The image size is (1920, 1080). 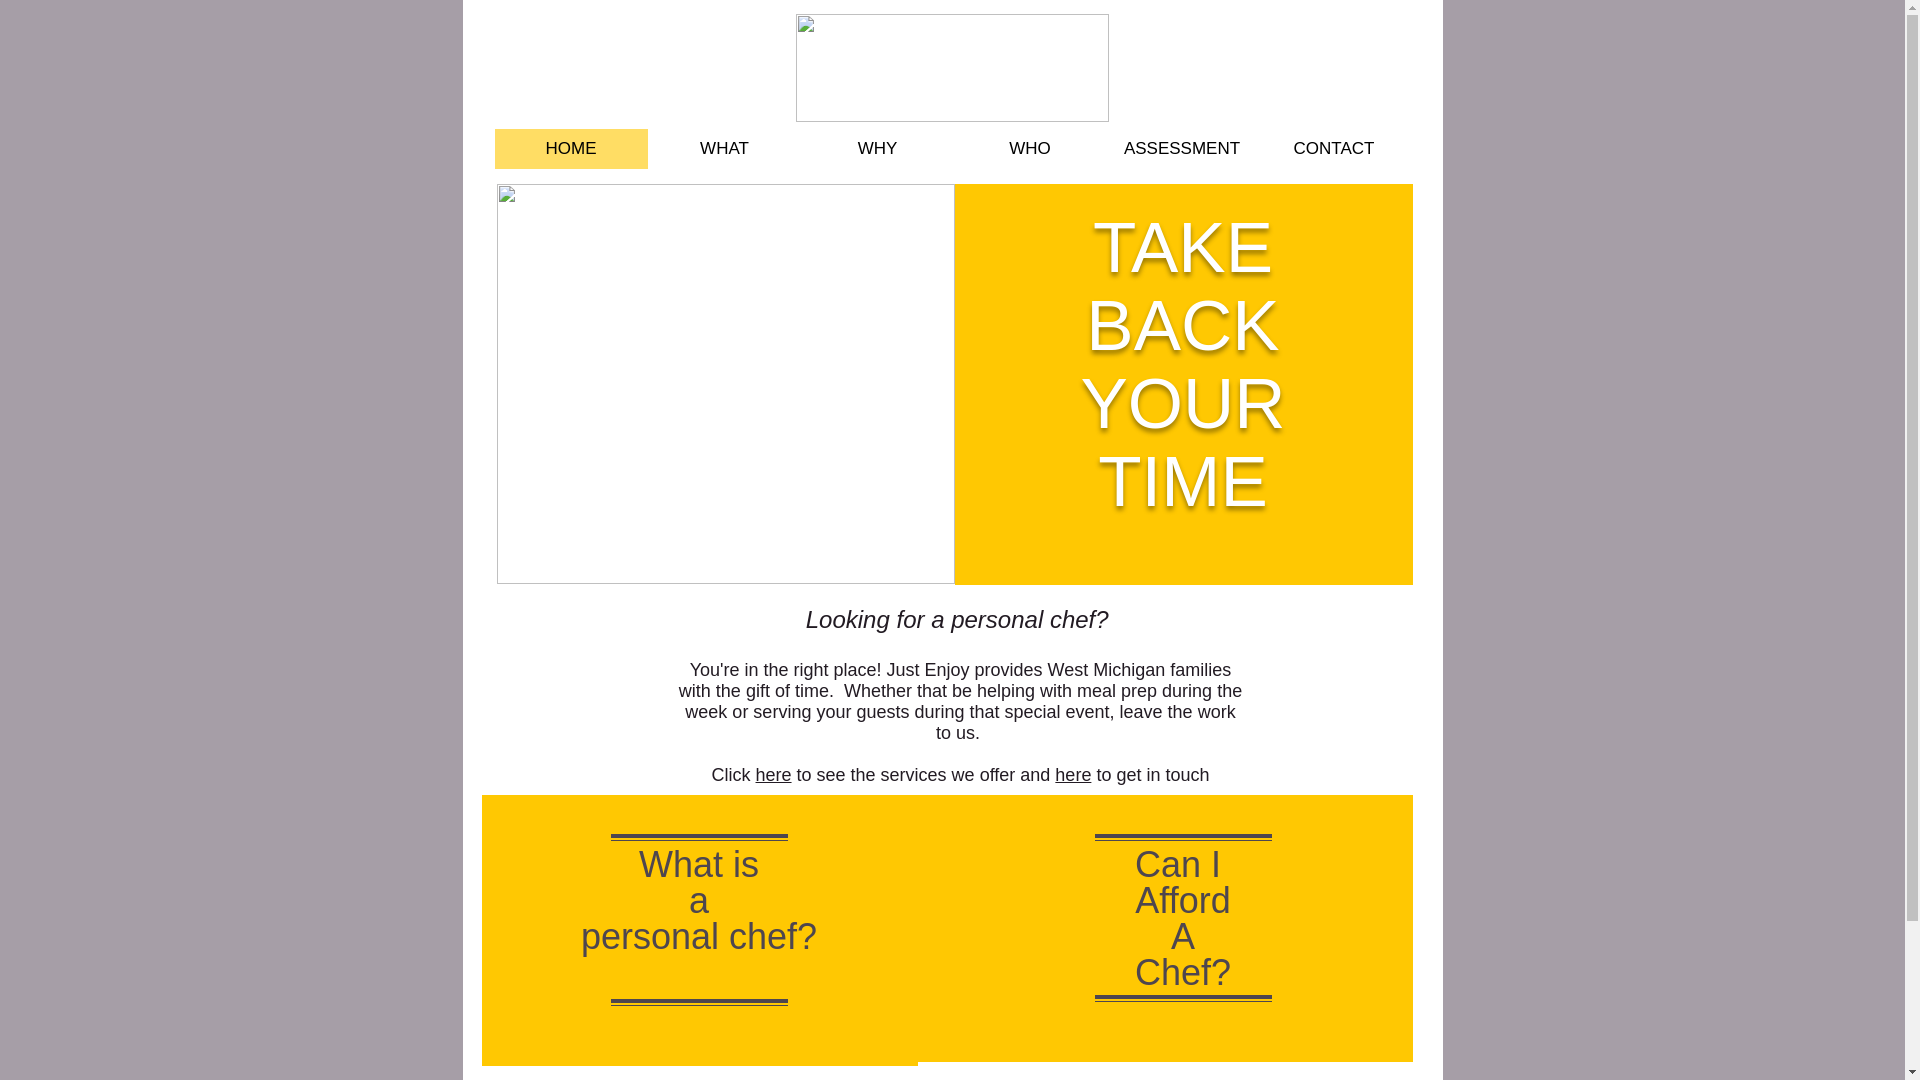 What do you see at coordinates (774, 774) in the screenshot?
I see `here` at bounding box center [774, 774].